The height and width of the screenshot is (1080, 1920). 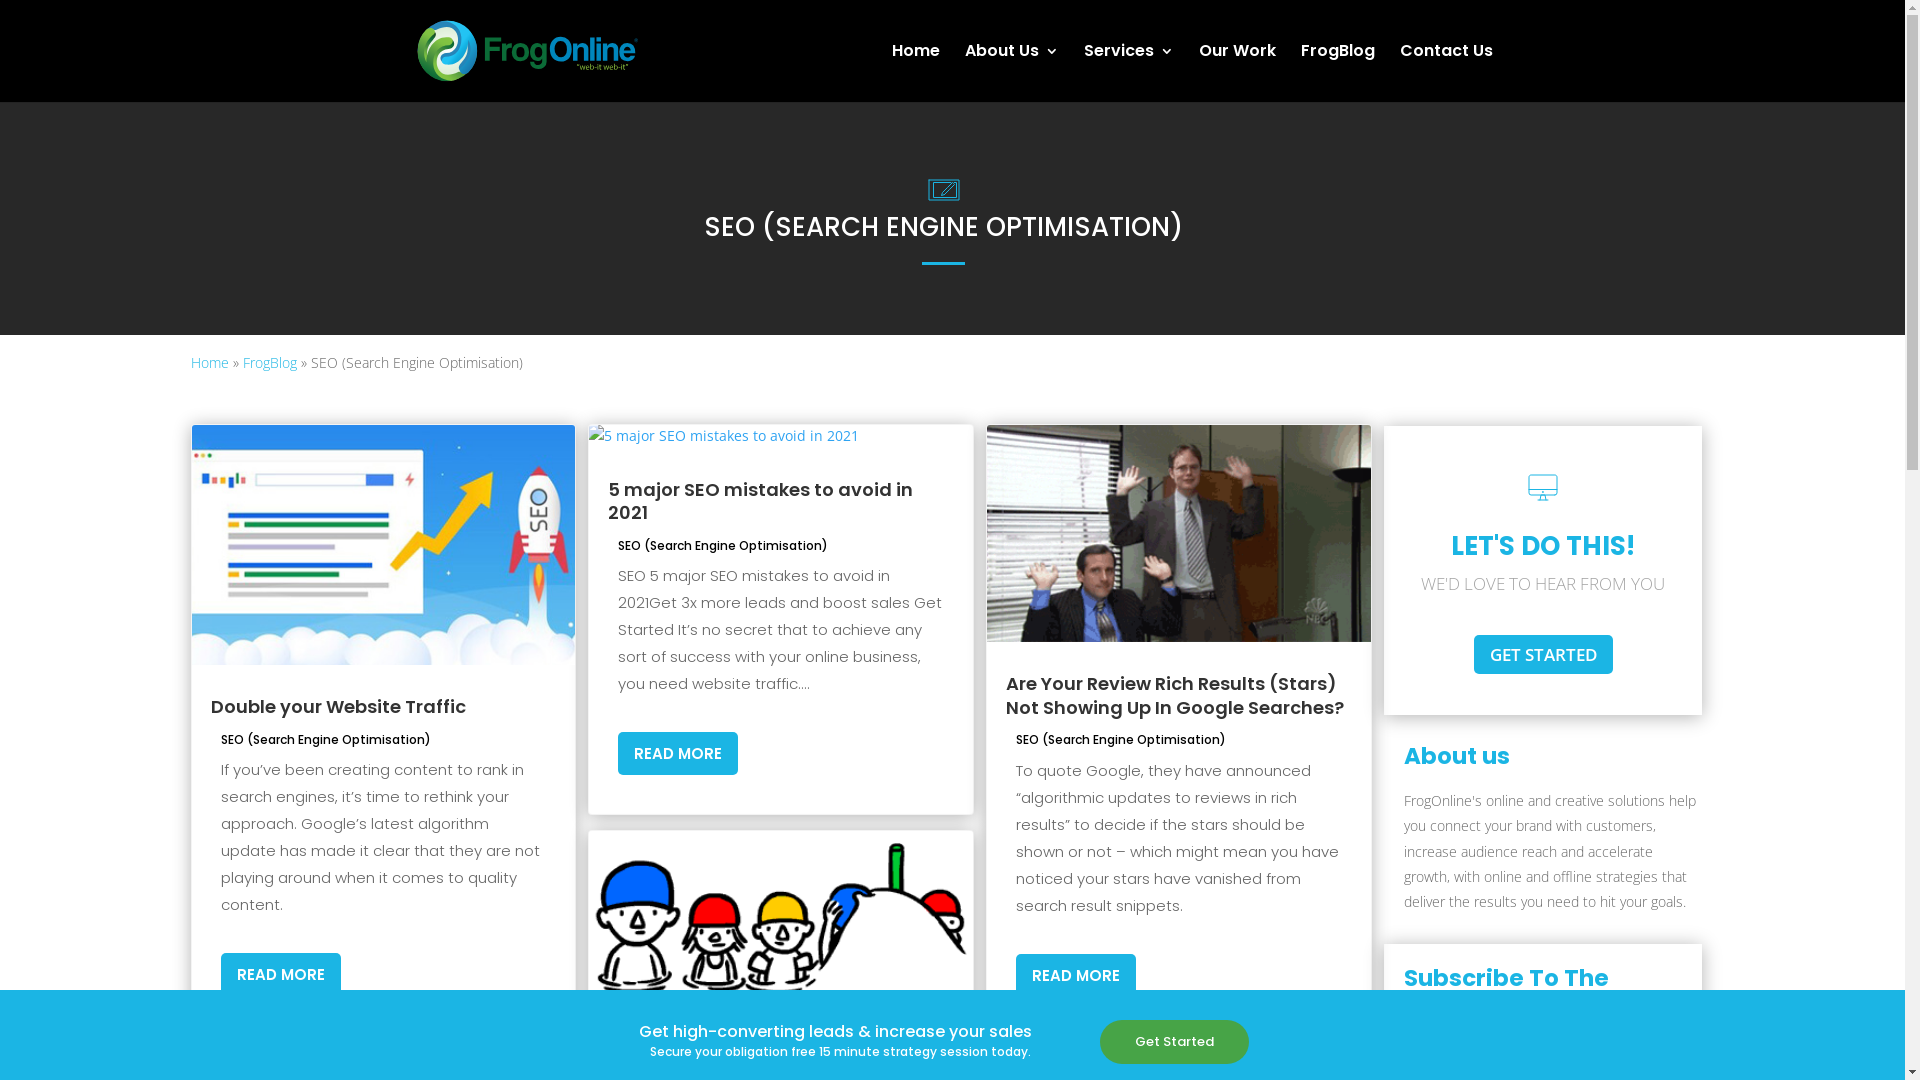 What do you see at coordinates (760, 501) in the screenshot?
I see `5 major SEO mistakes to avoid in 2021` at bounding box center [760, 501].